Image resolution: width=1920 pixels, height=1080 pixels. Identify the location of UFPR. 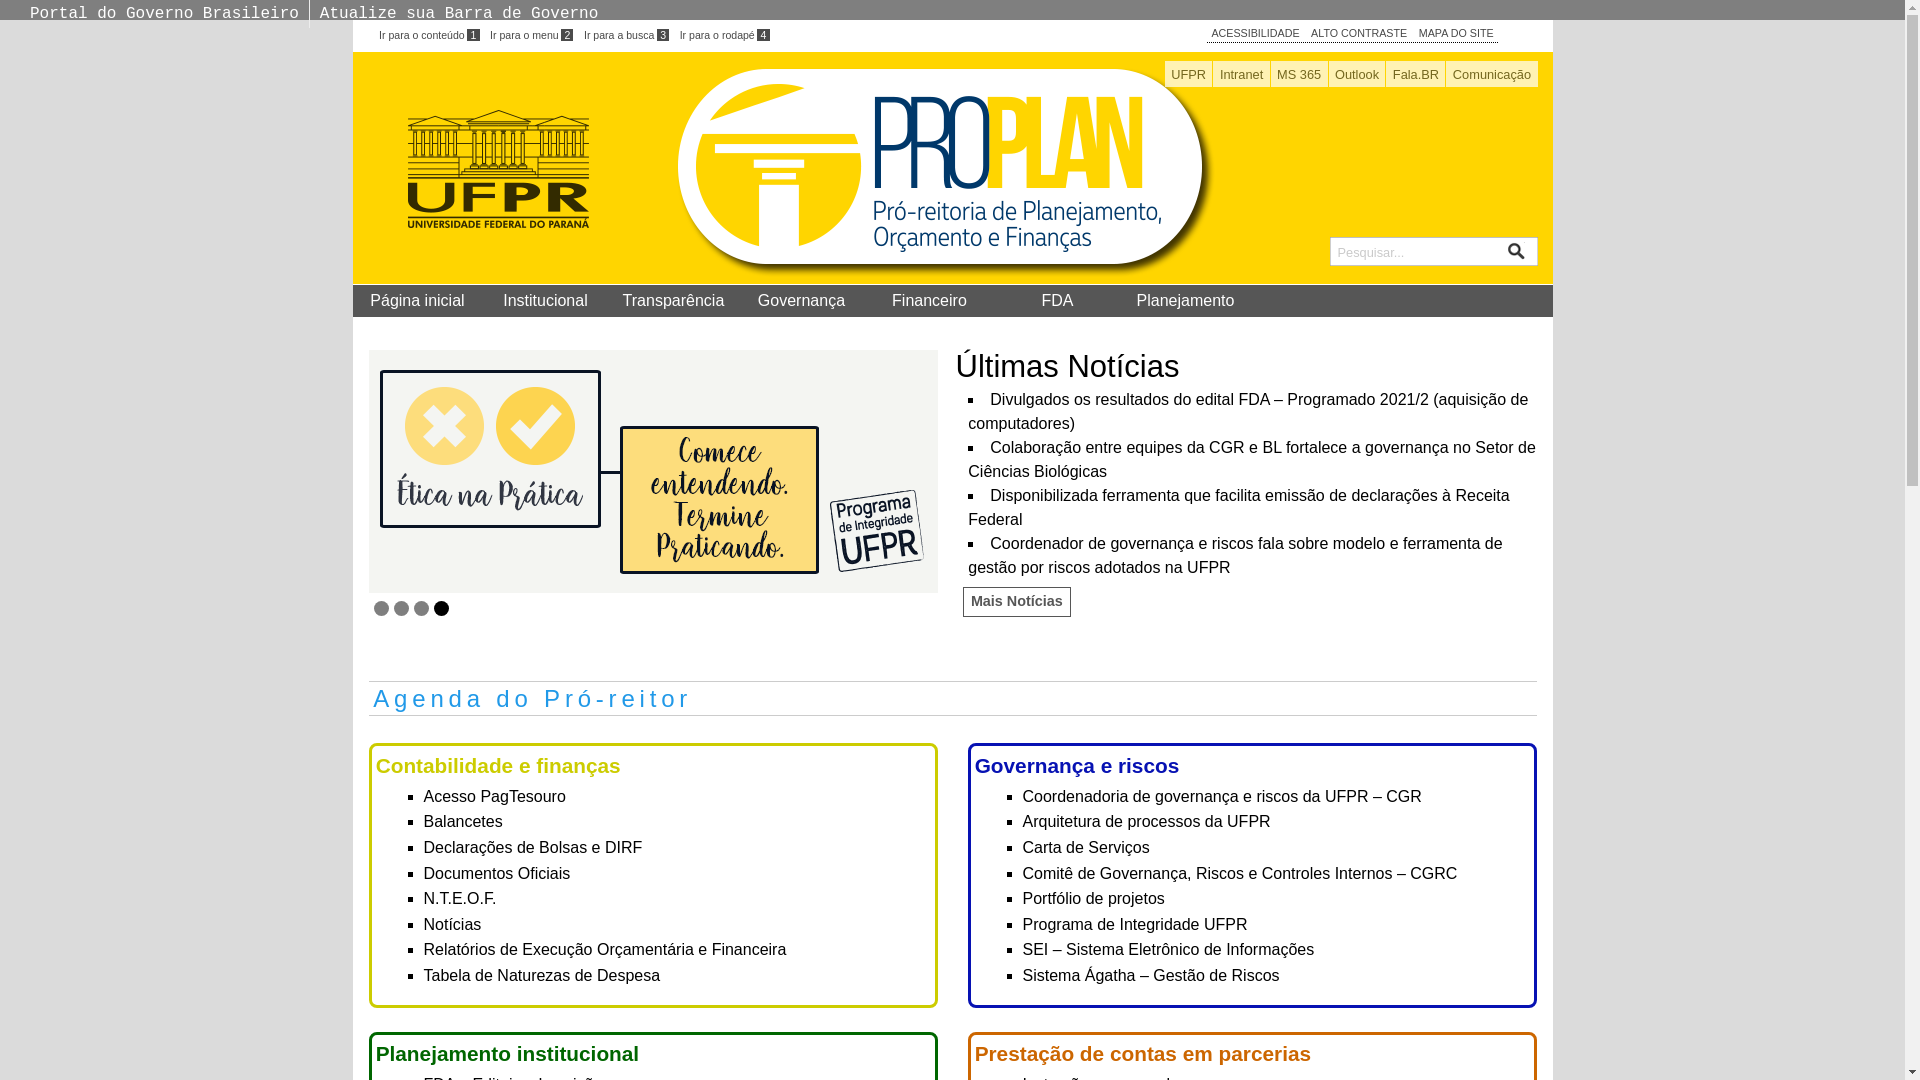
(1189, 74).